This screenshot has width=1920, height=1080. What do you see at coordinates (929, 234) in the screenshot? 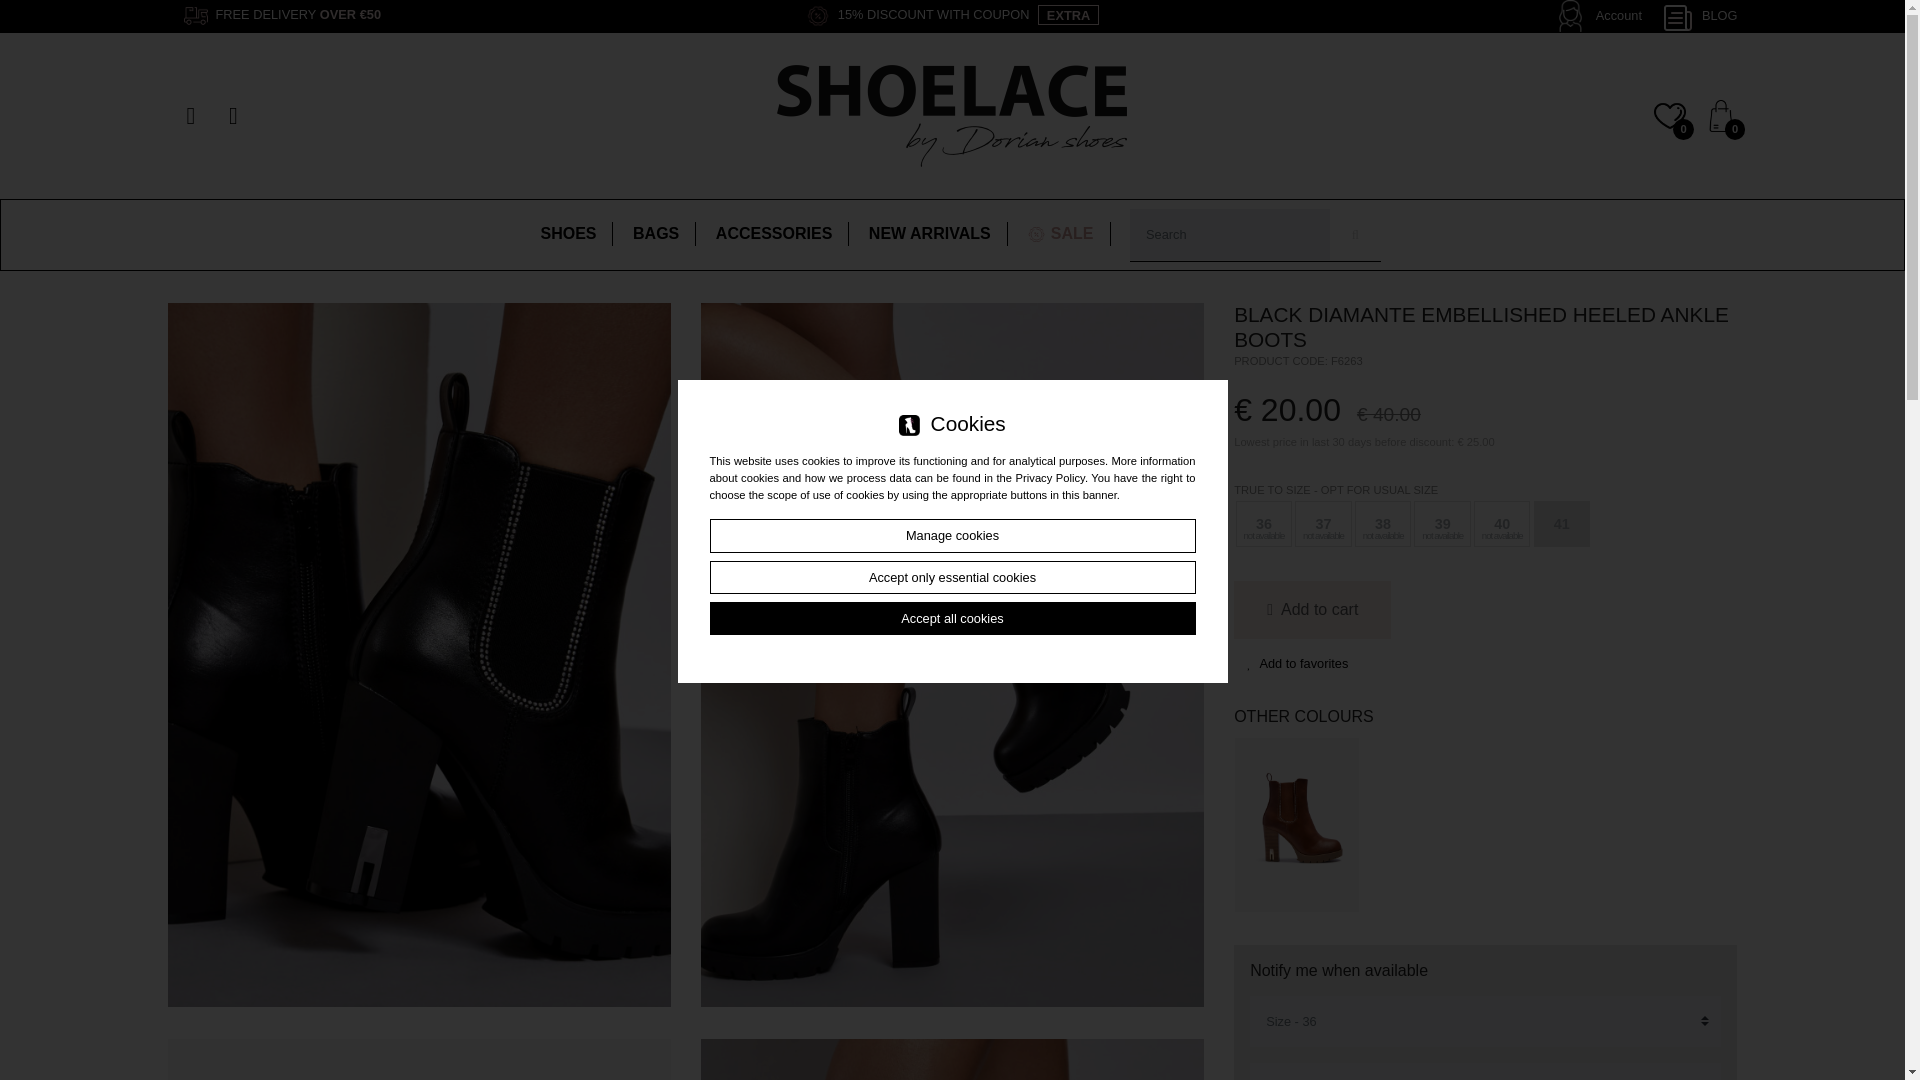
I see `New arrivals` at bounding box center [929, 234].